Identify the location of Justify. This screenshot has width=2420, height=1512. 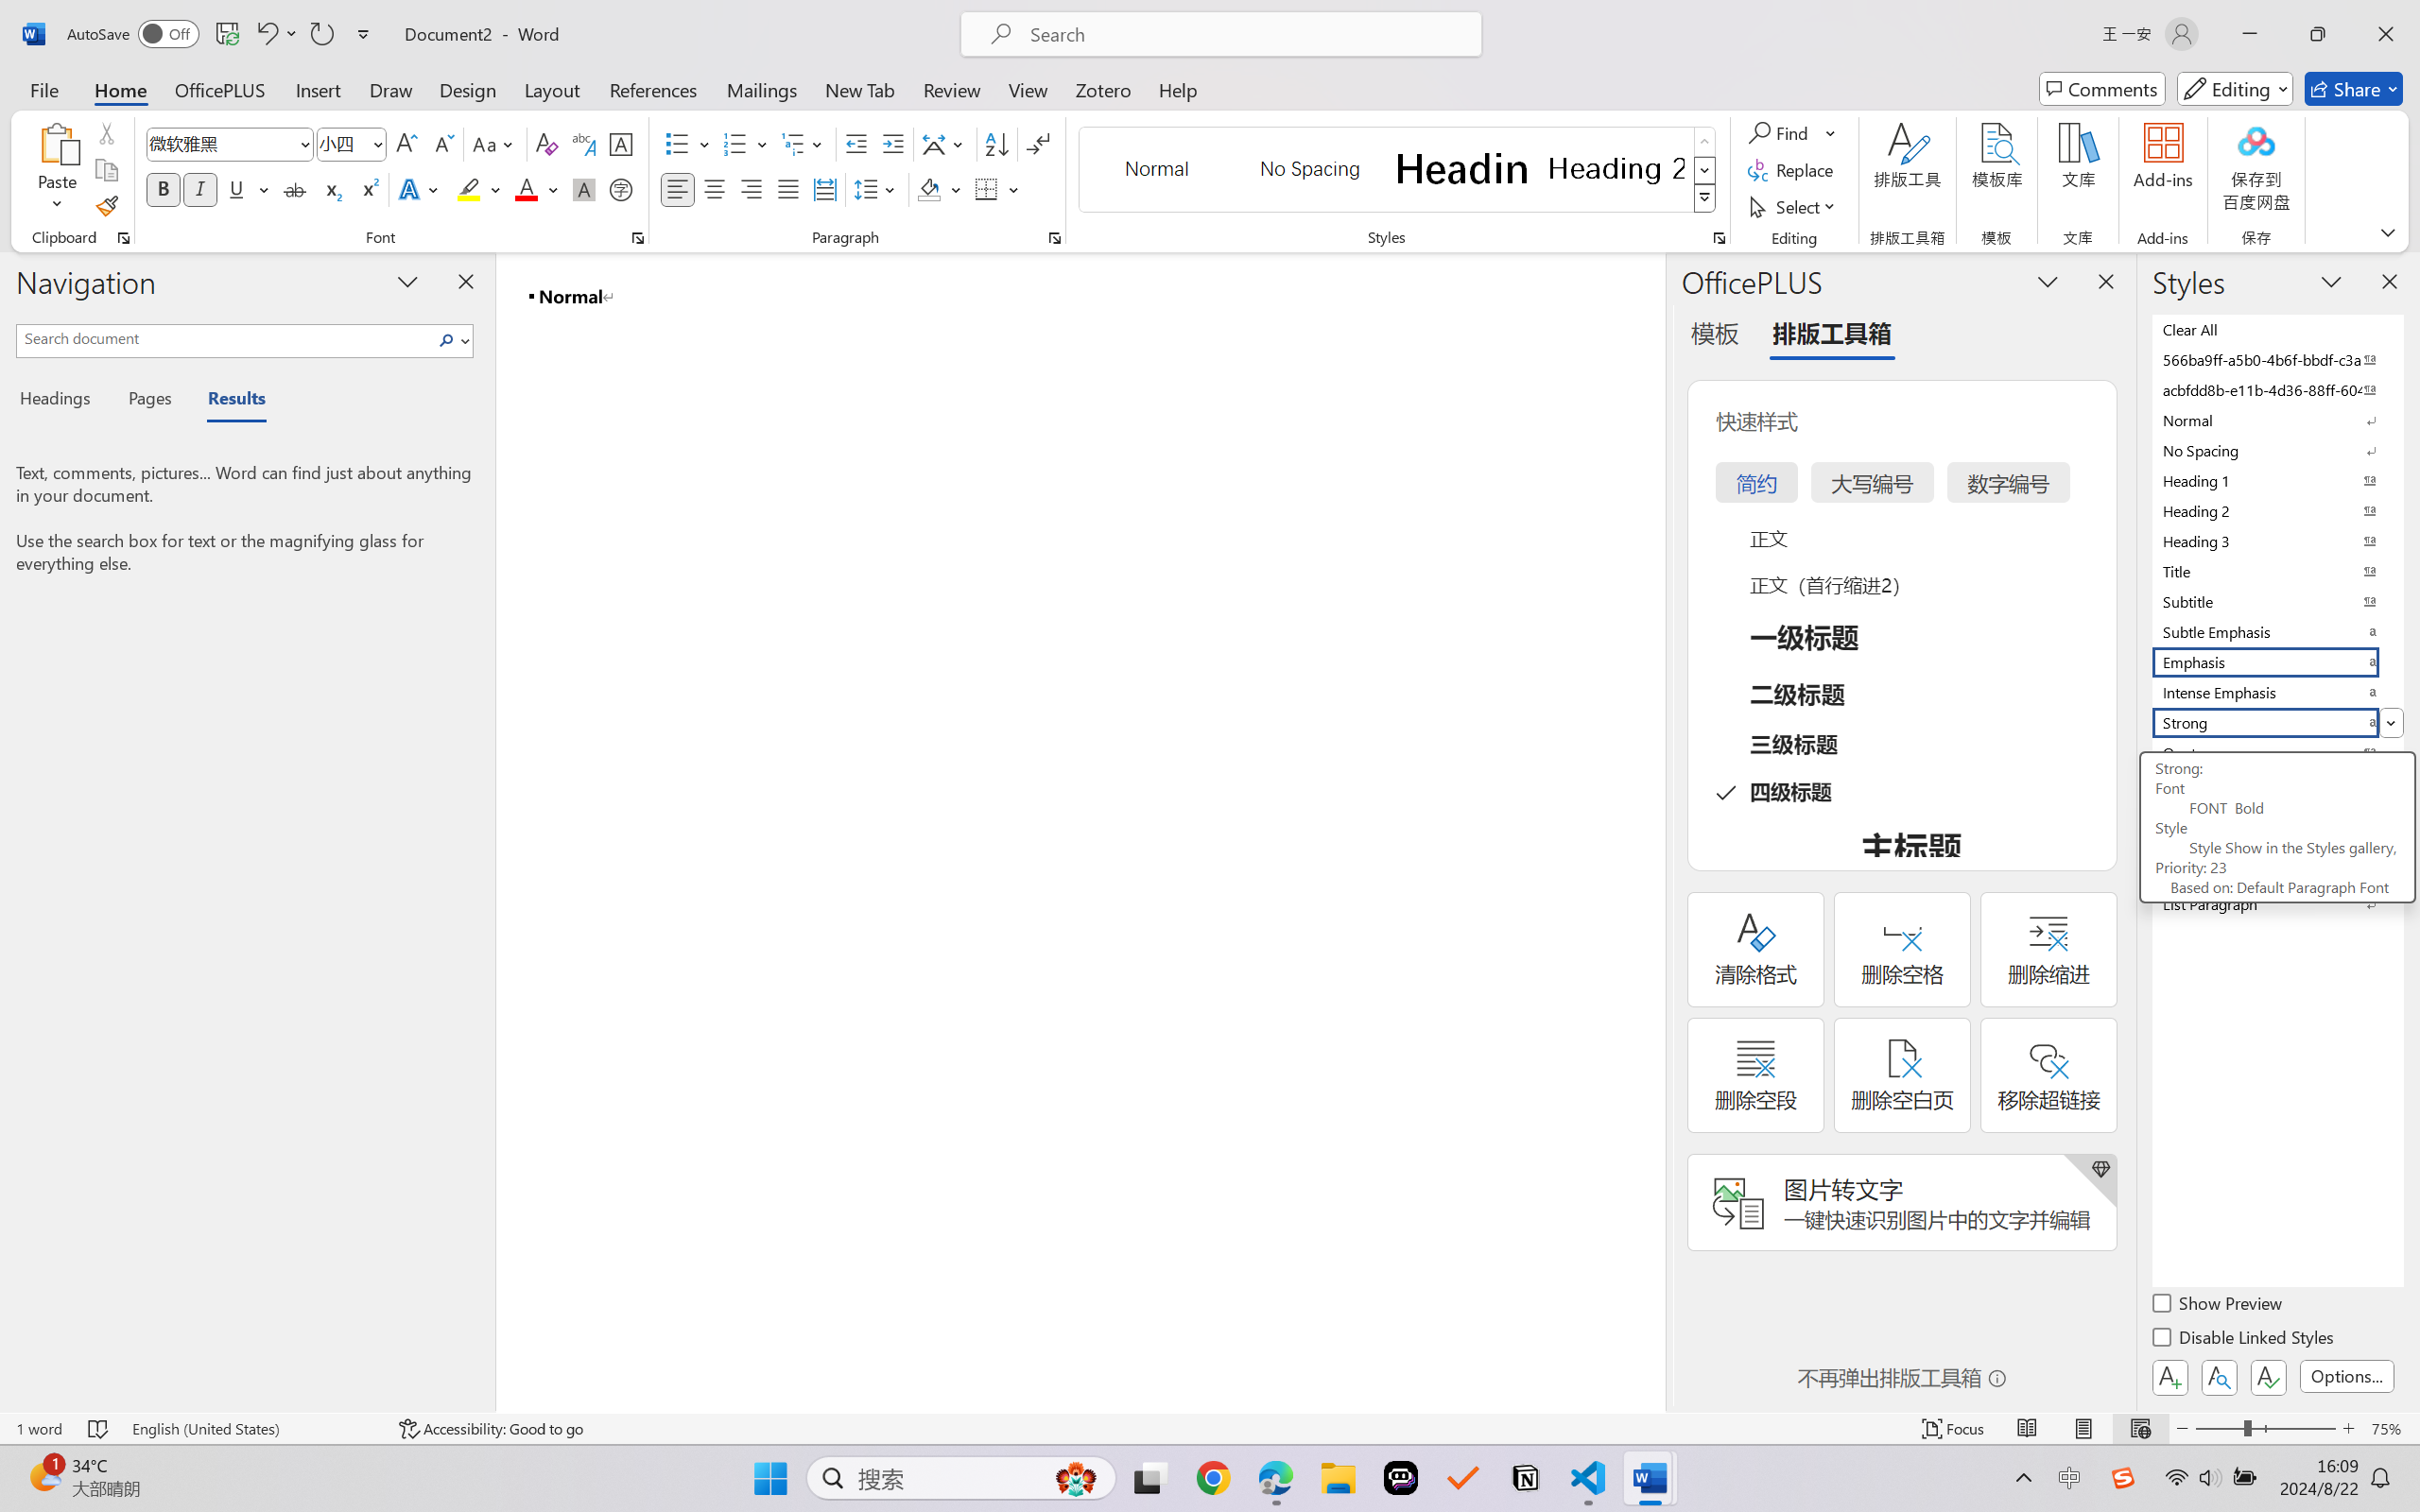
(788, 189).